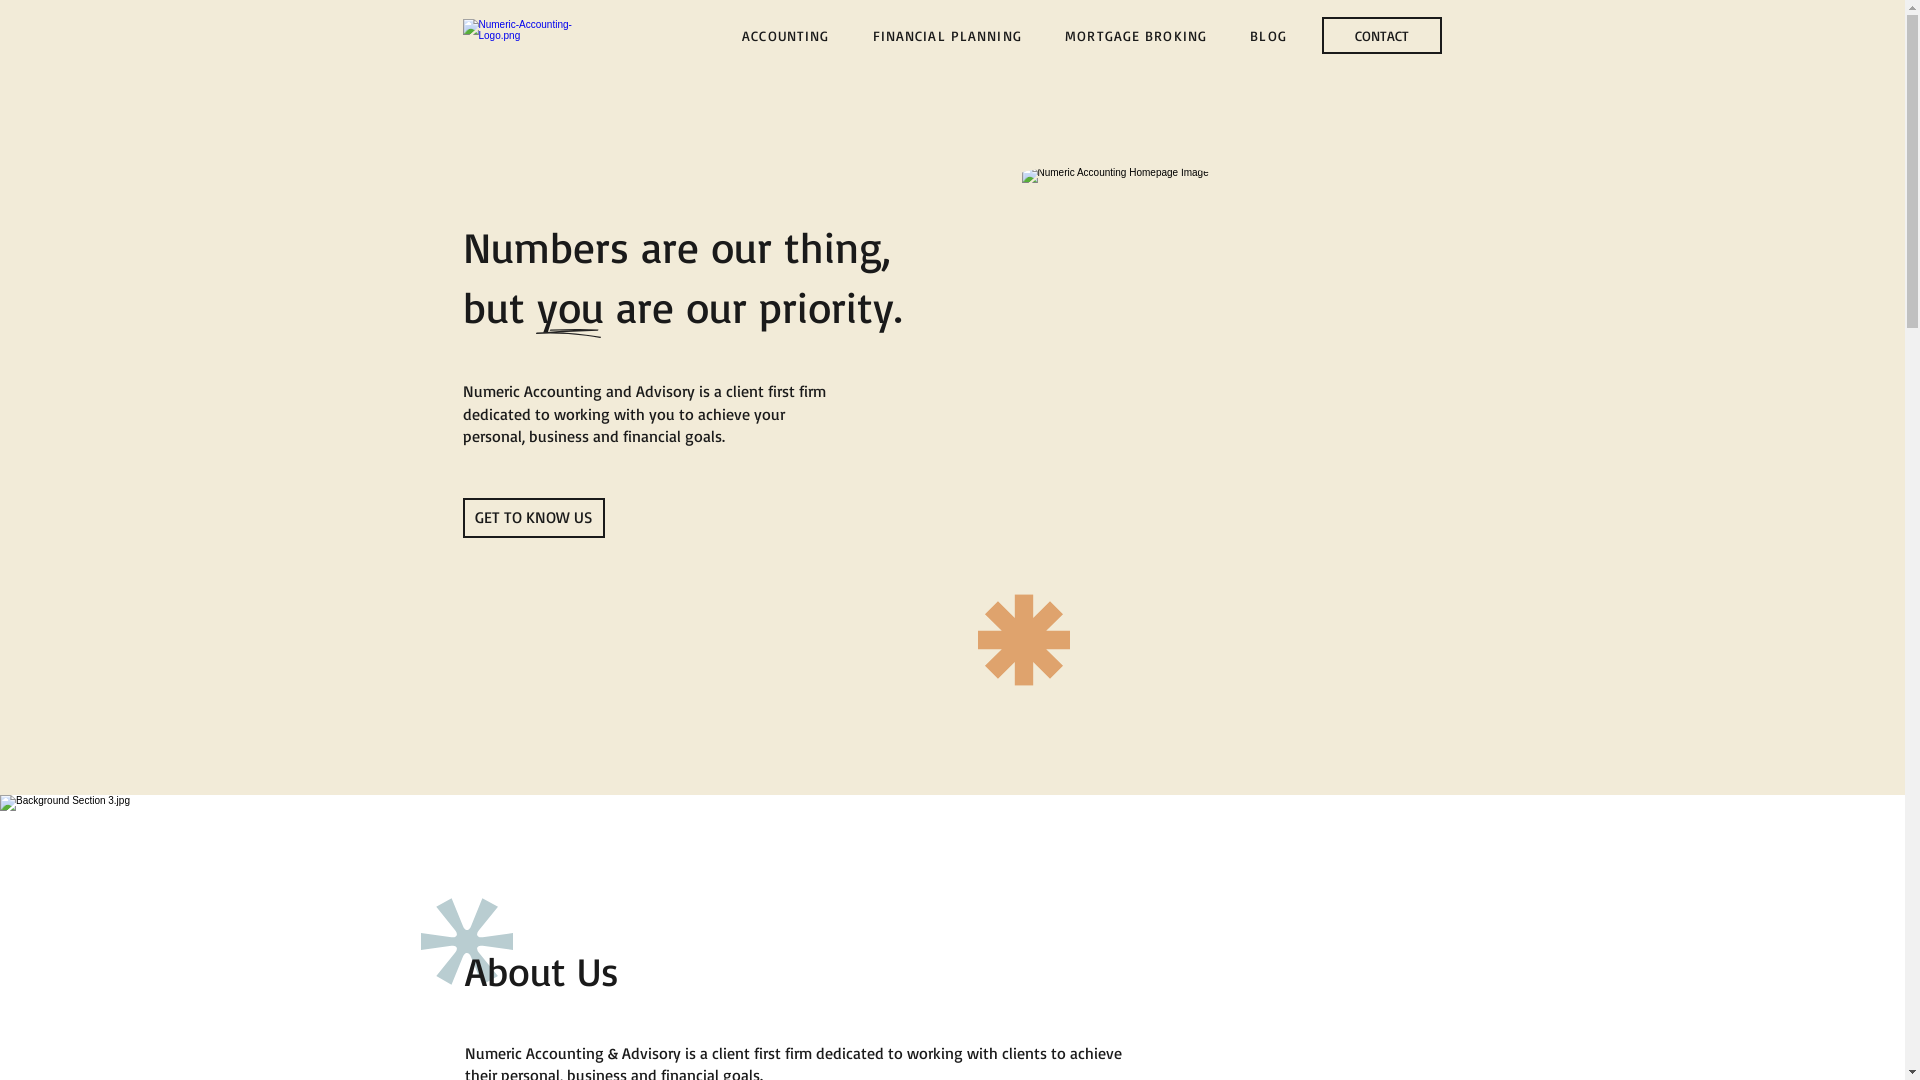  I want to click on MORTGAGE BROKING, so click(1136, 36).